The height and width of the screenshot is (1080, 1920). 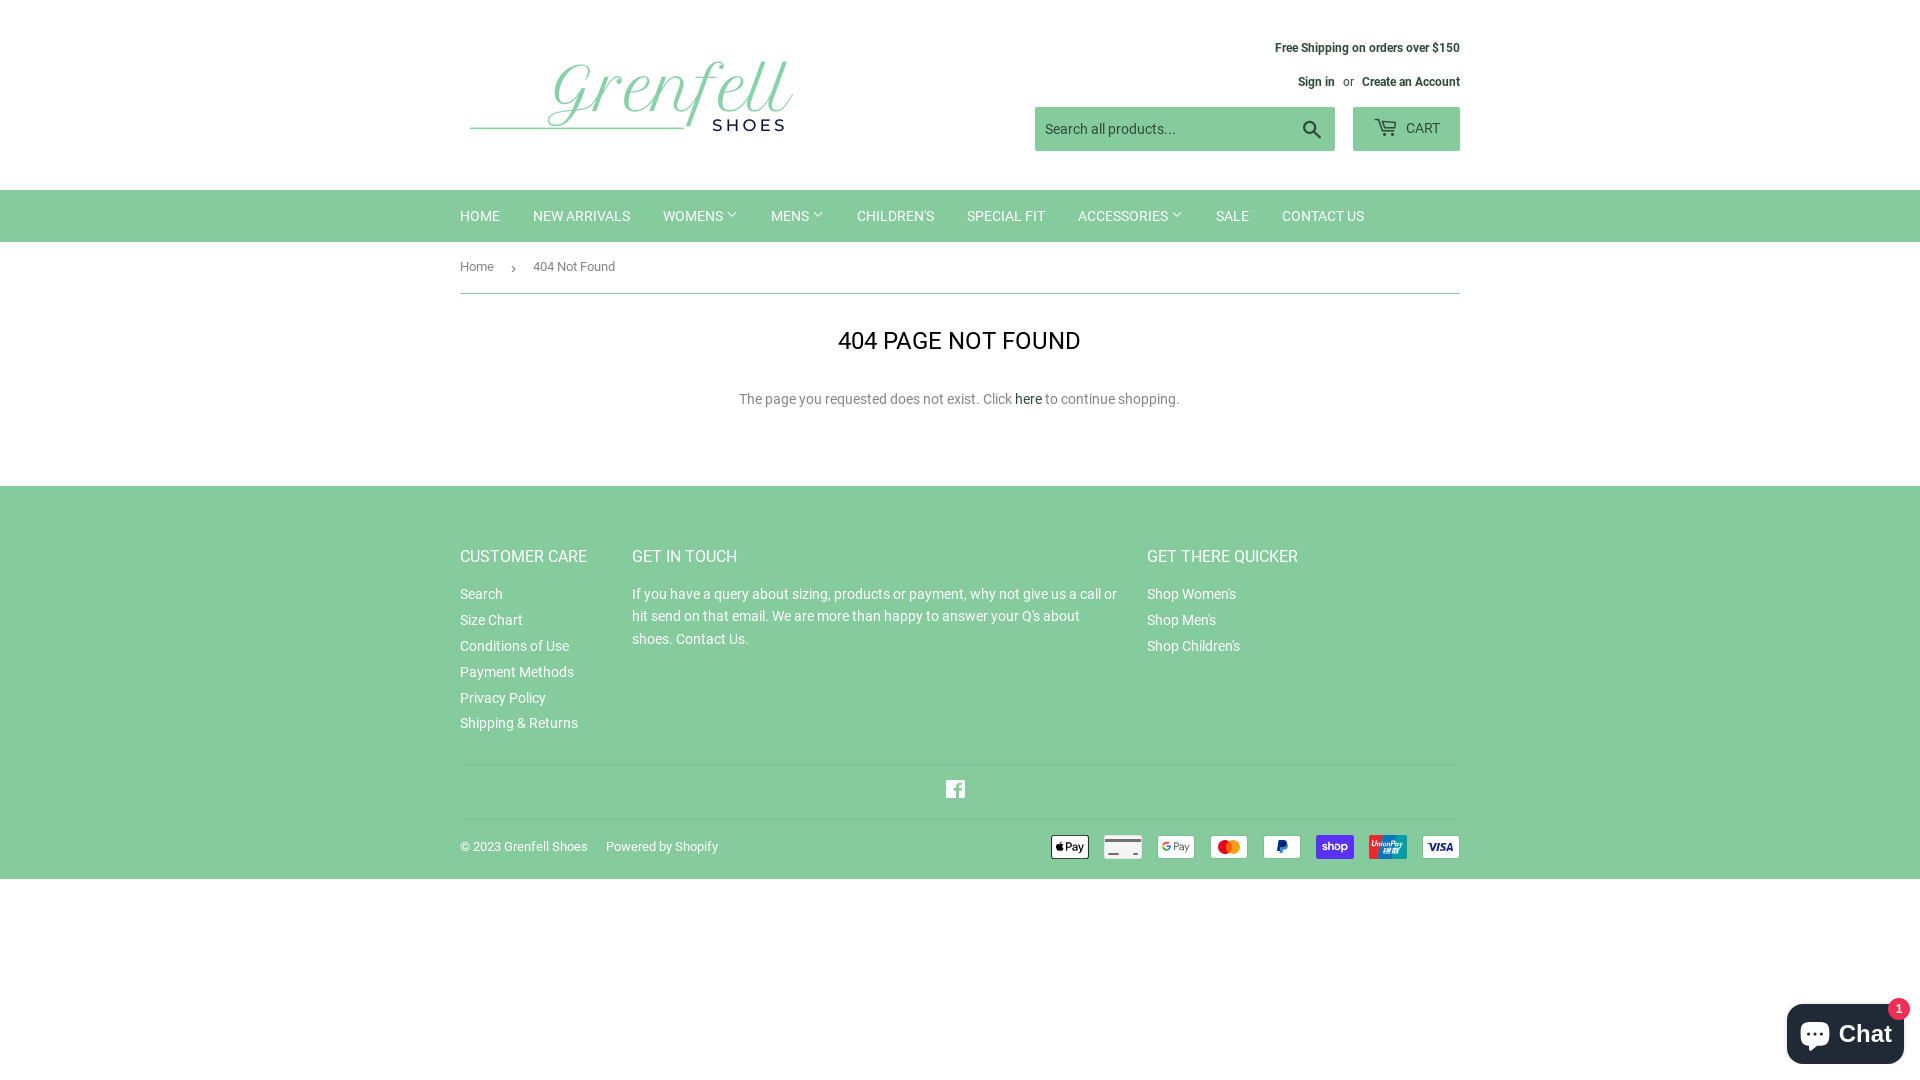 What do you see at coordinates (1323, 216) in the screenshot?
I see `CONTACT US` at bounding box center [1323, 216].